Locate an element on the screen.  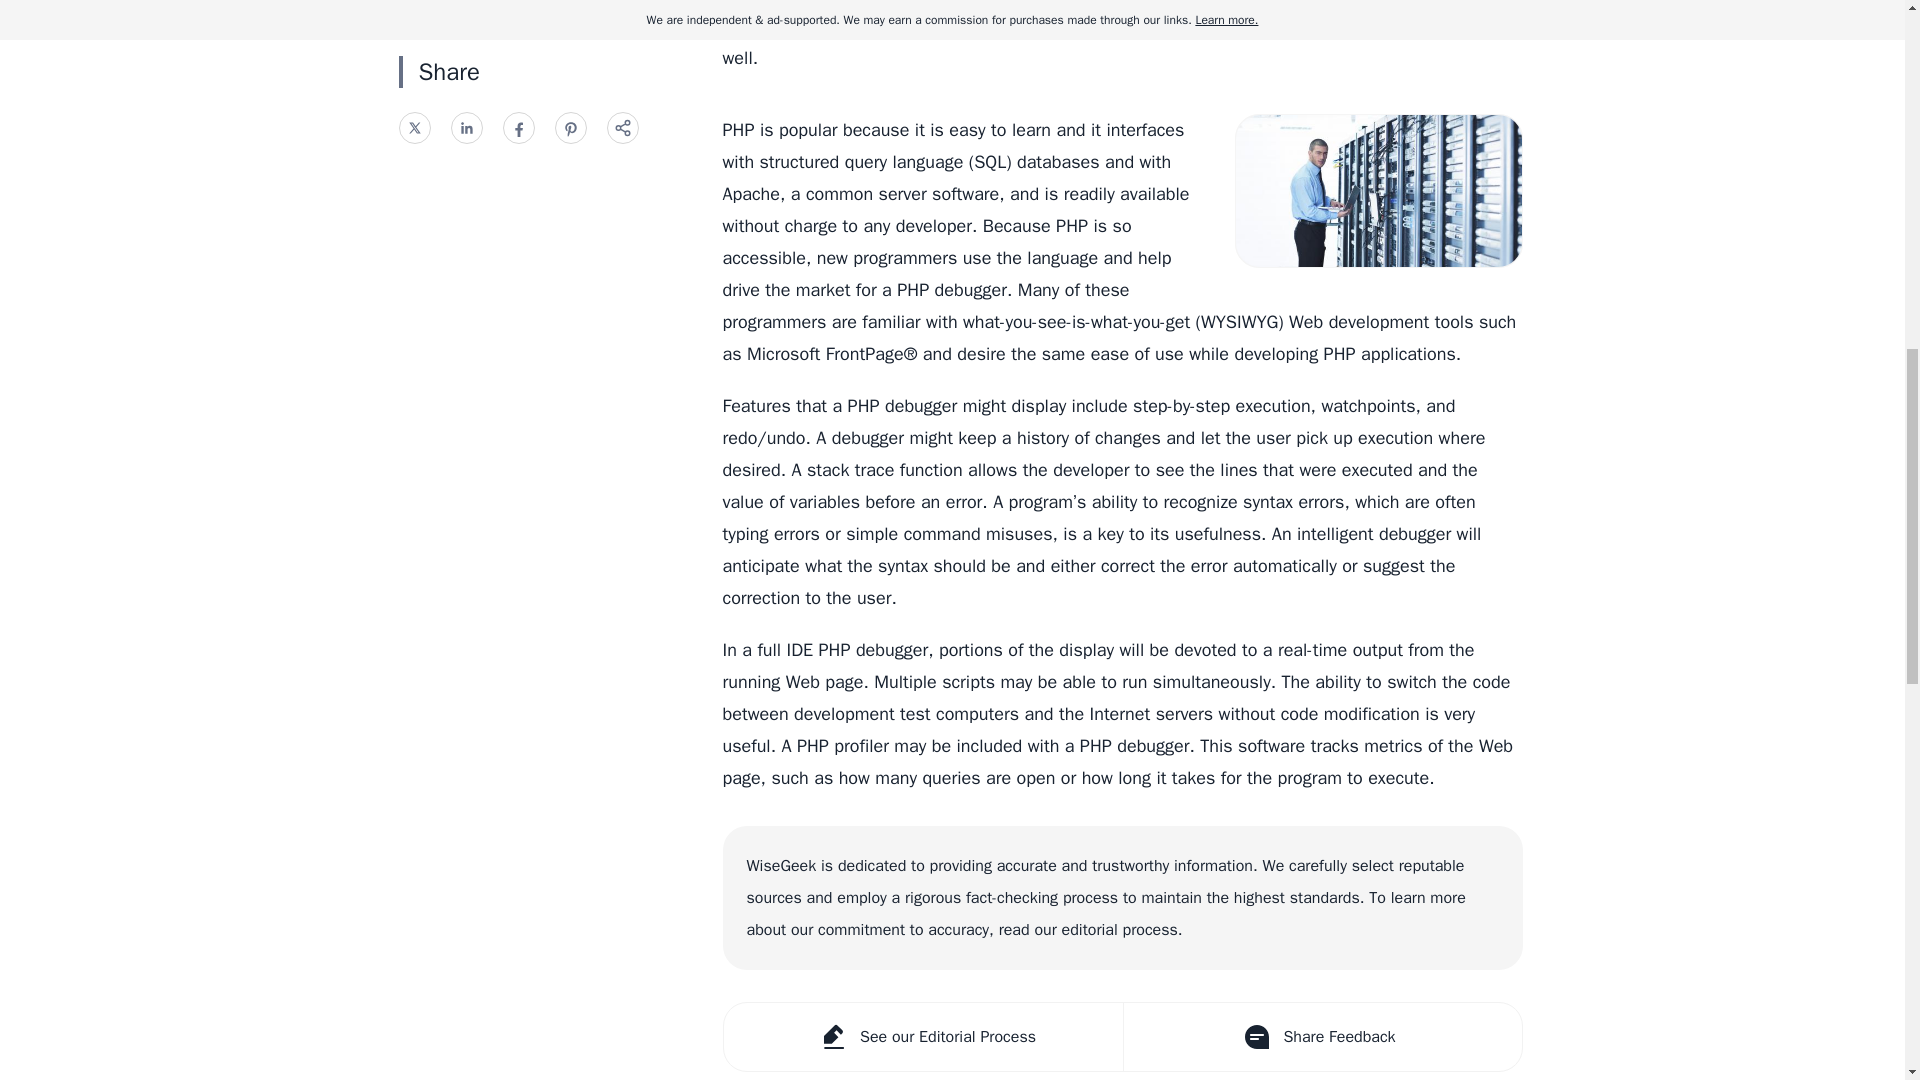
markup language is located at coordinates (866, 2).